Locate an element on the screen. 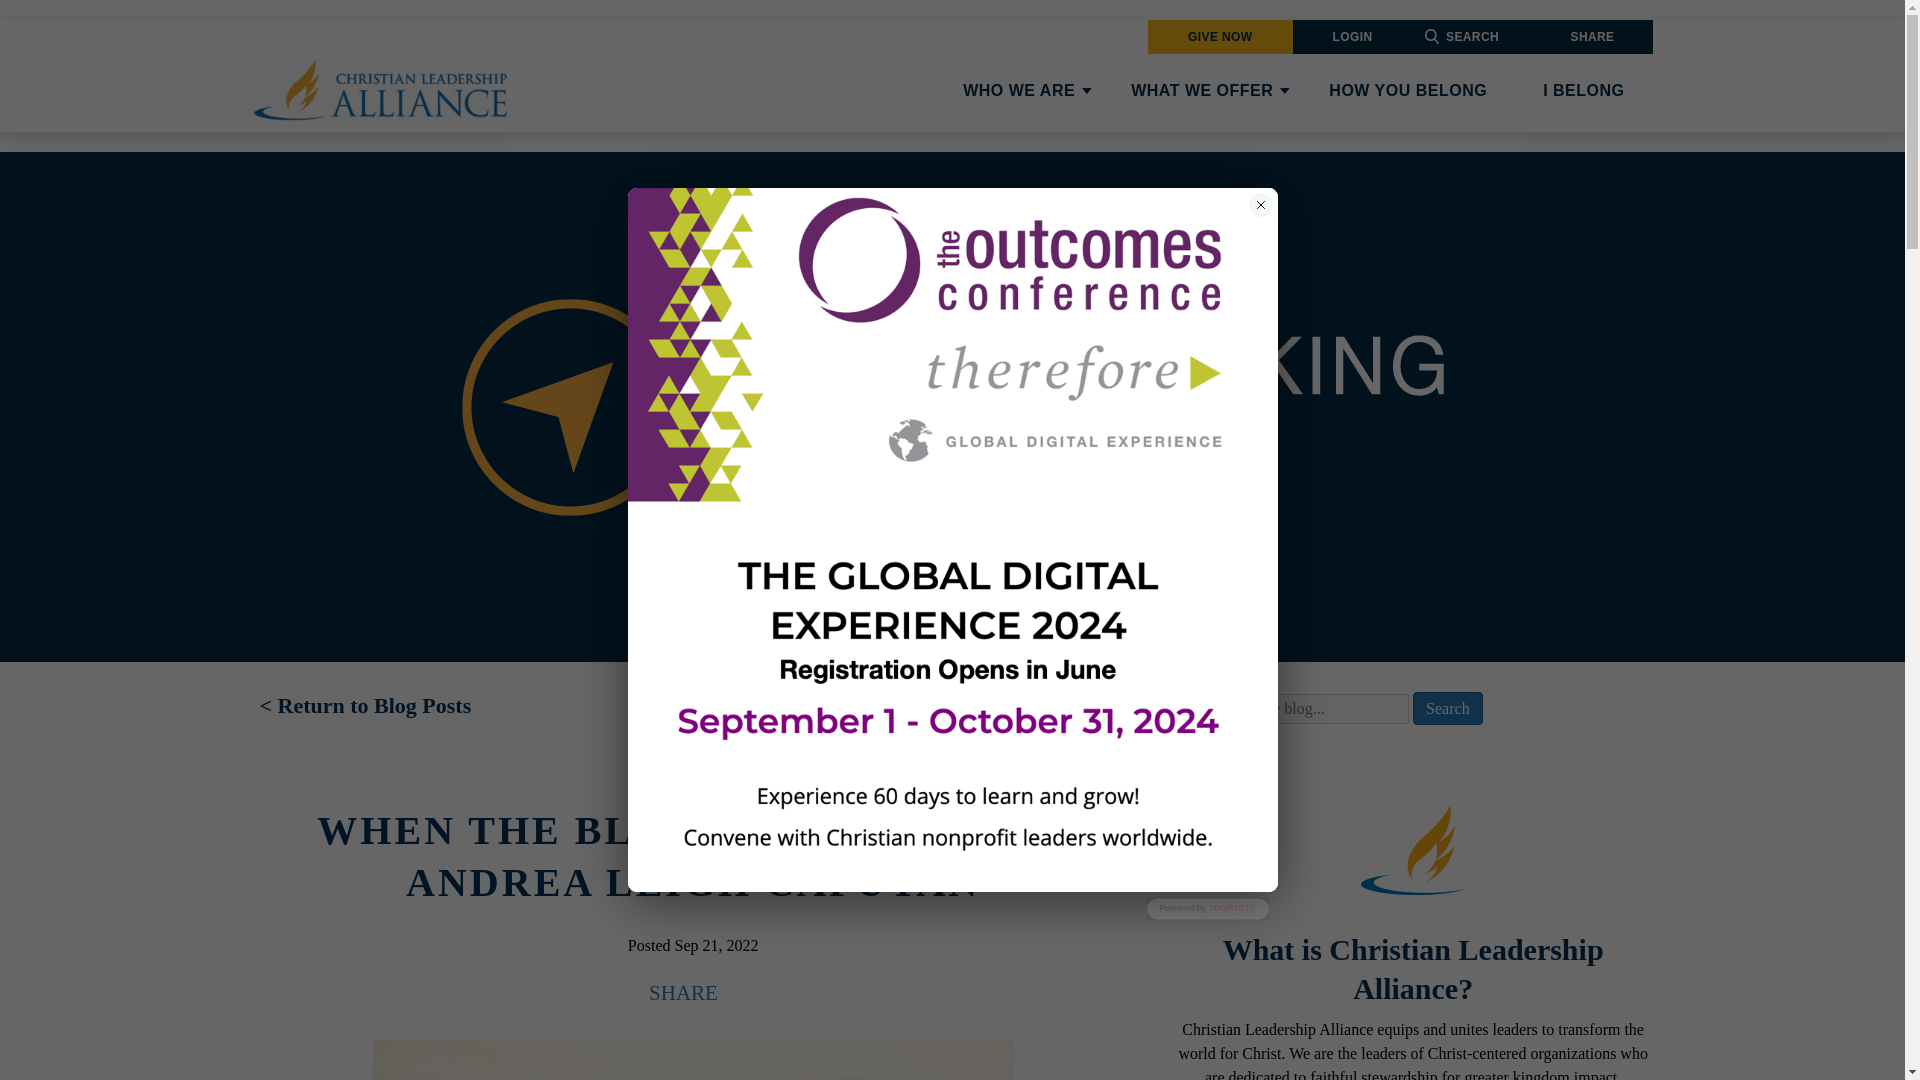 This screenshot has width=1920, height=1080. logo-small is located at coordinates (1412, 850).